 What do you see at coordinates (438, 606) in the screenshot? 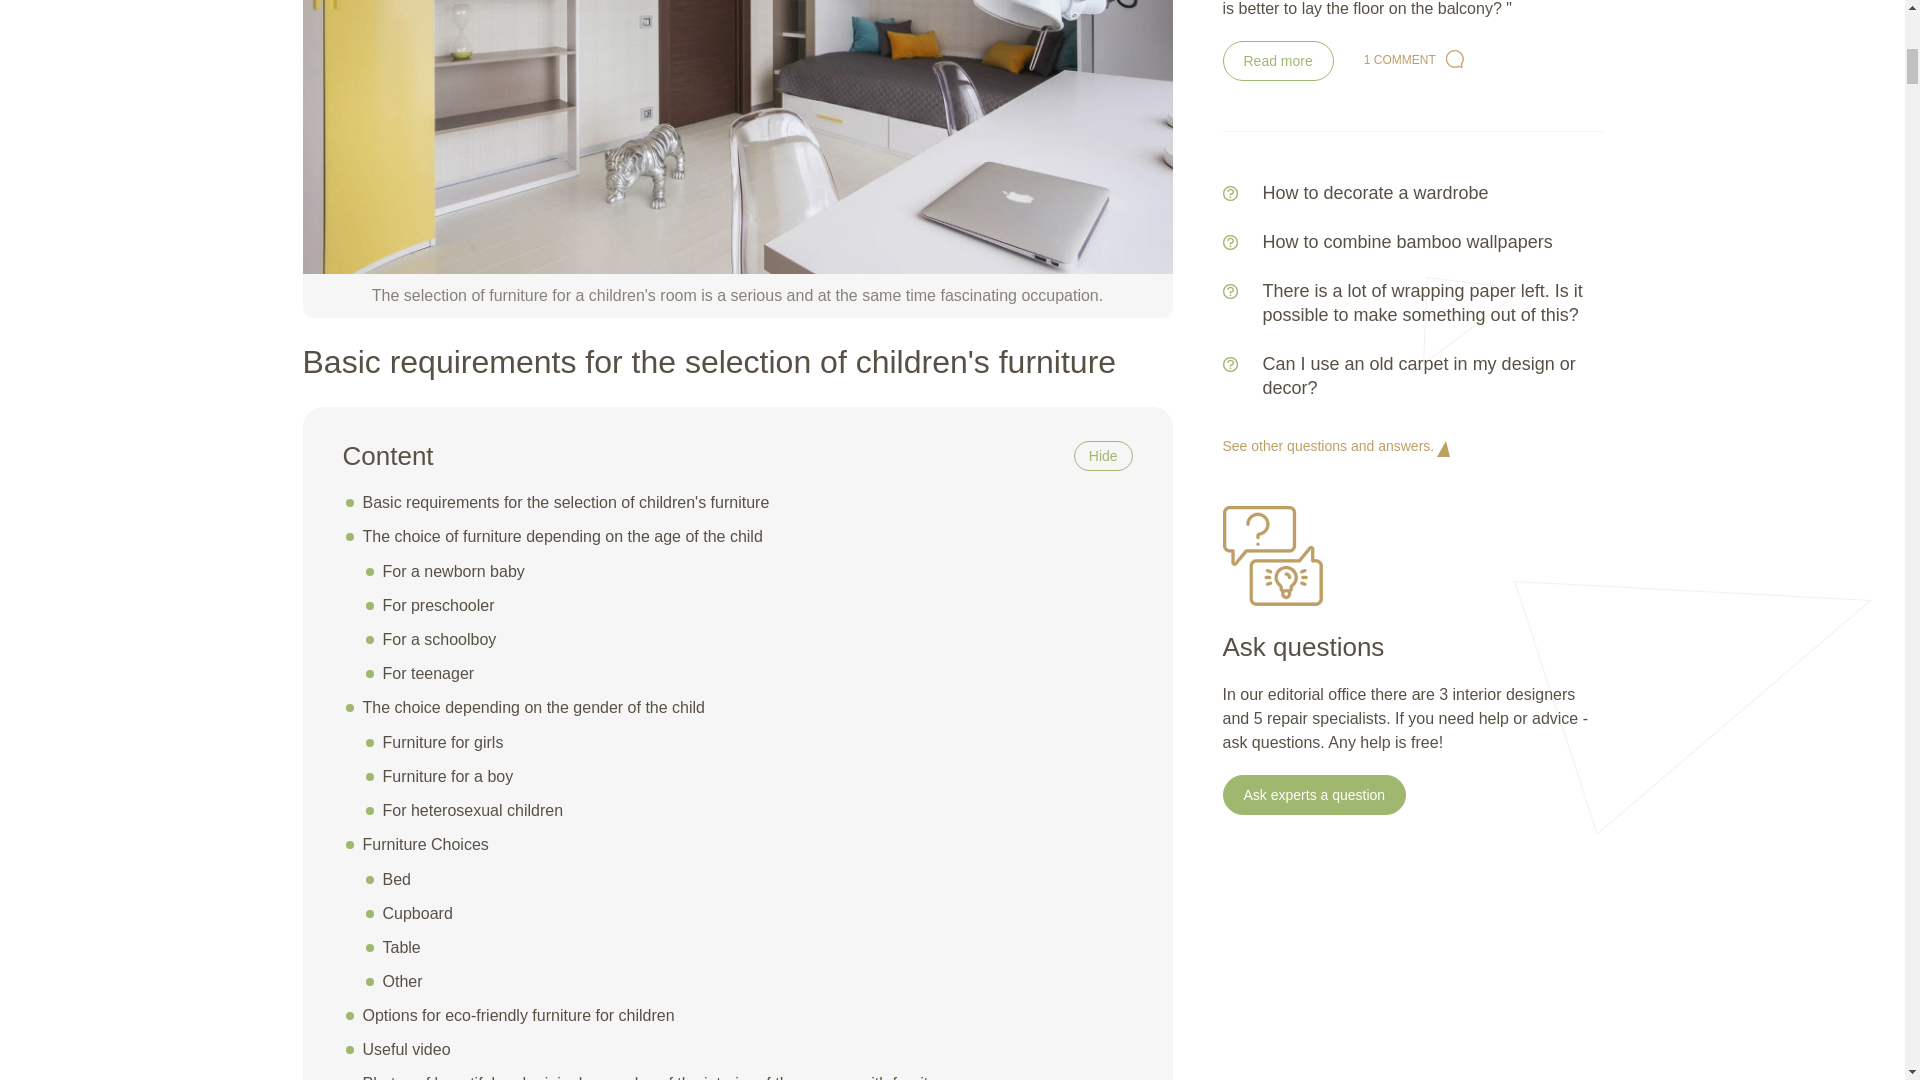
I see `For preschooler` at bounding box center [438, 606].